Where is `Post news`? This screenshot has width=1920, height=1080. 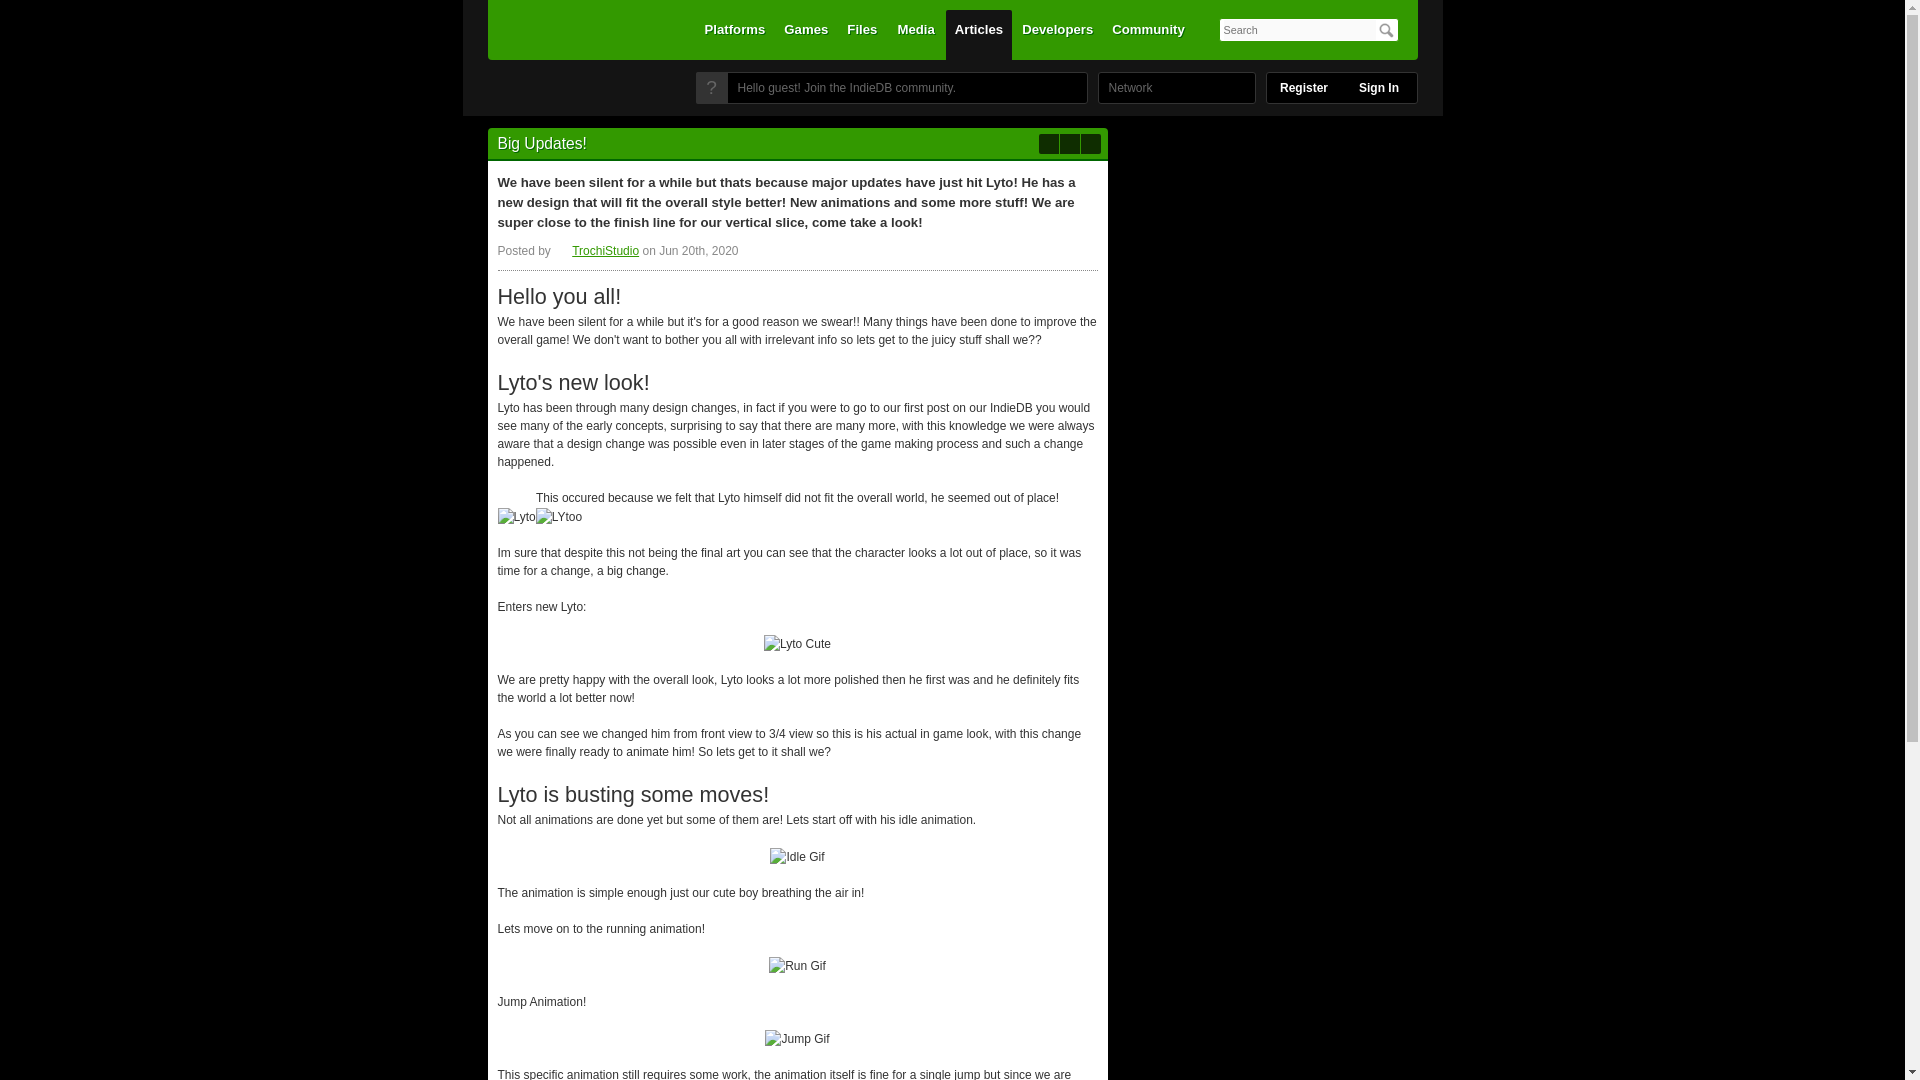 Post news is located at coordinates (1048, 144).